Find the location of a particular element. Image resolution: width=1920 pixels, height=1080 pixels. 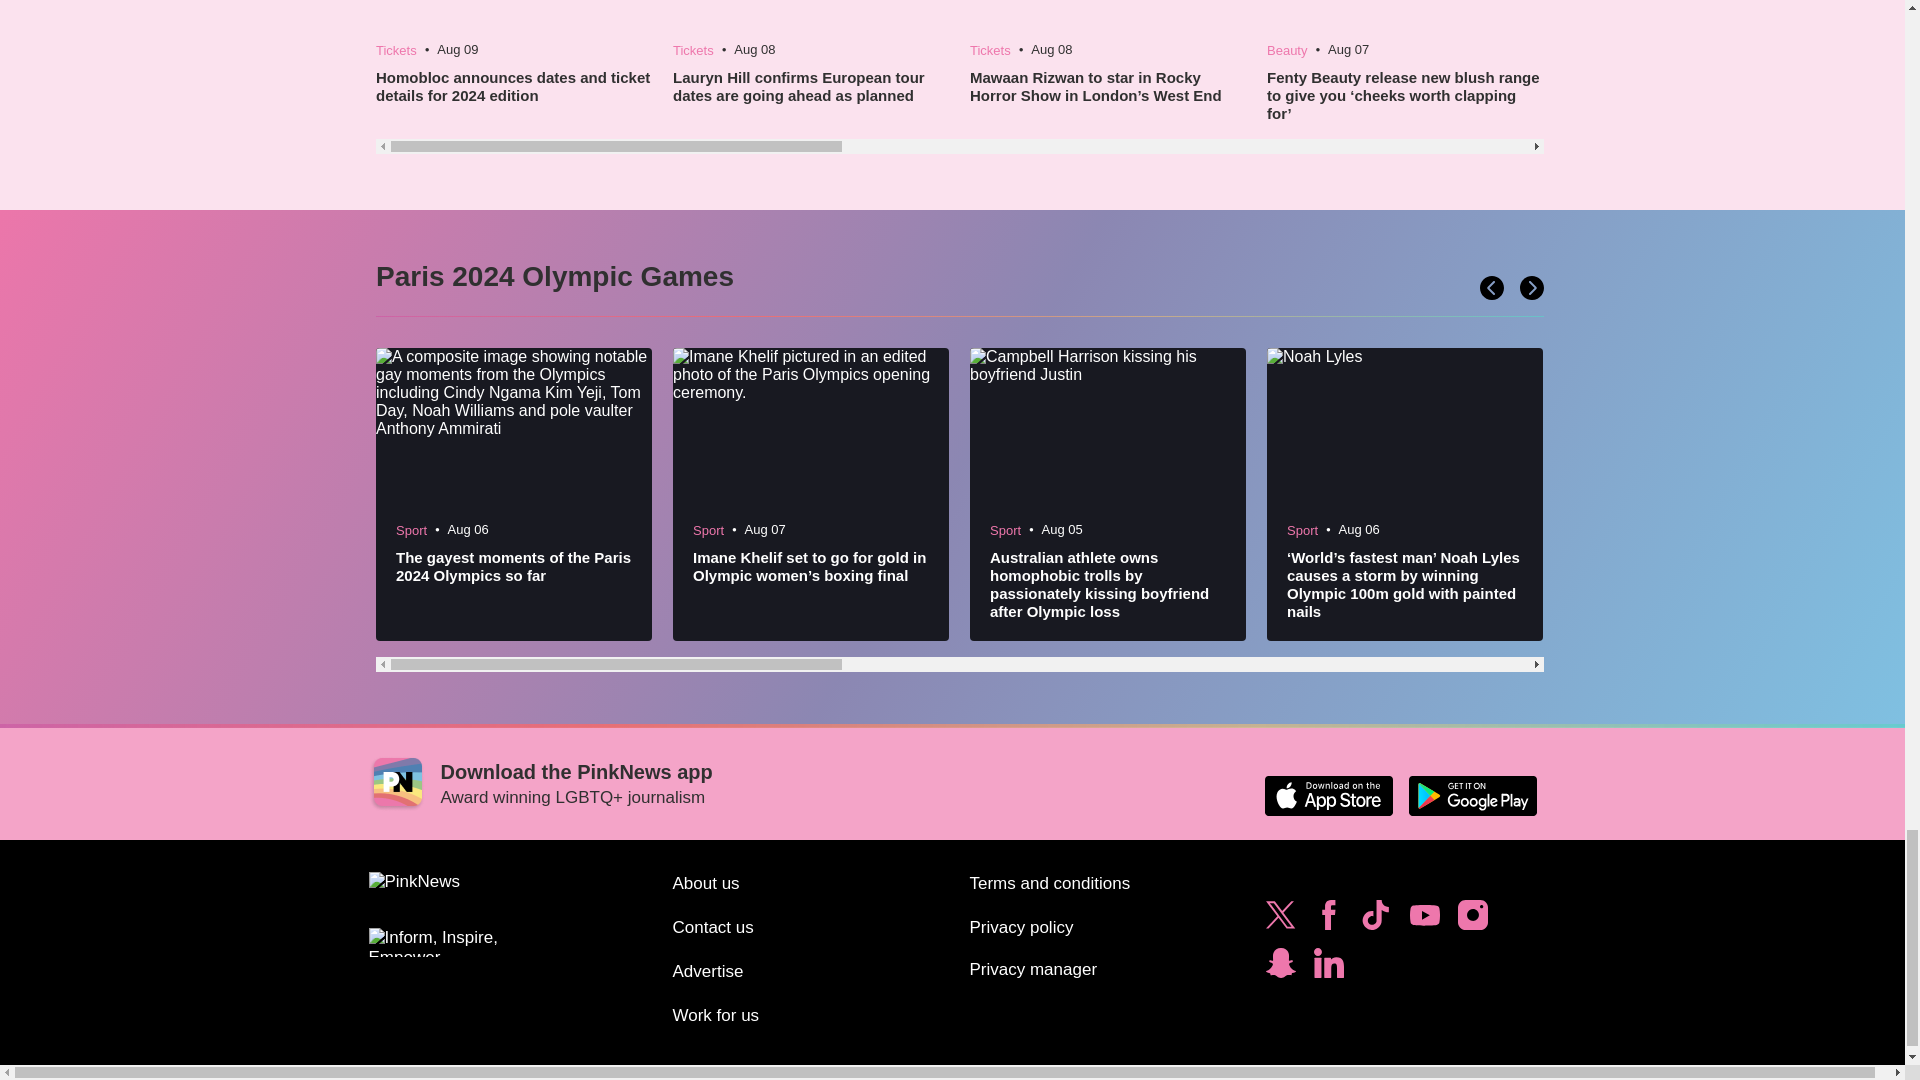

Subscribe to PinkNews on YouTube is located at coordinates (1424, 920).